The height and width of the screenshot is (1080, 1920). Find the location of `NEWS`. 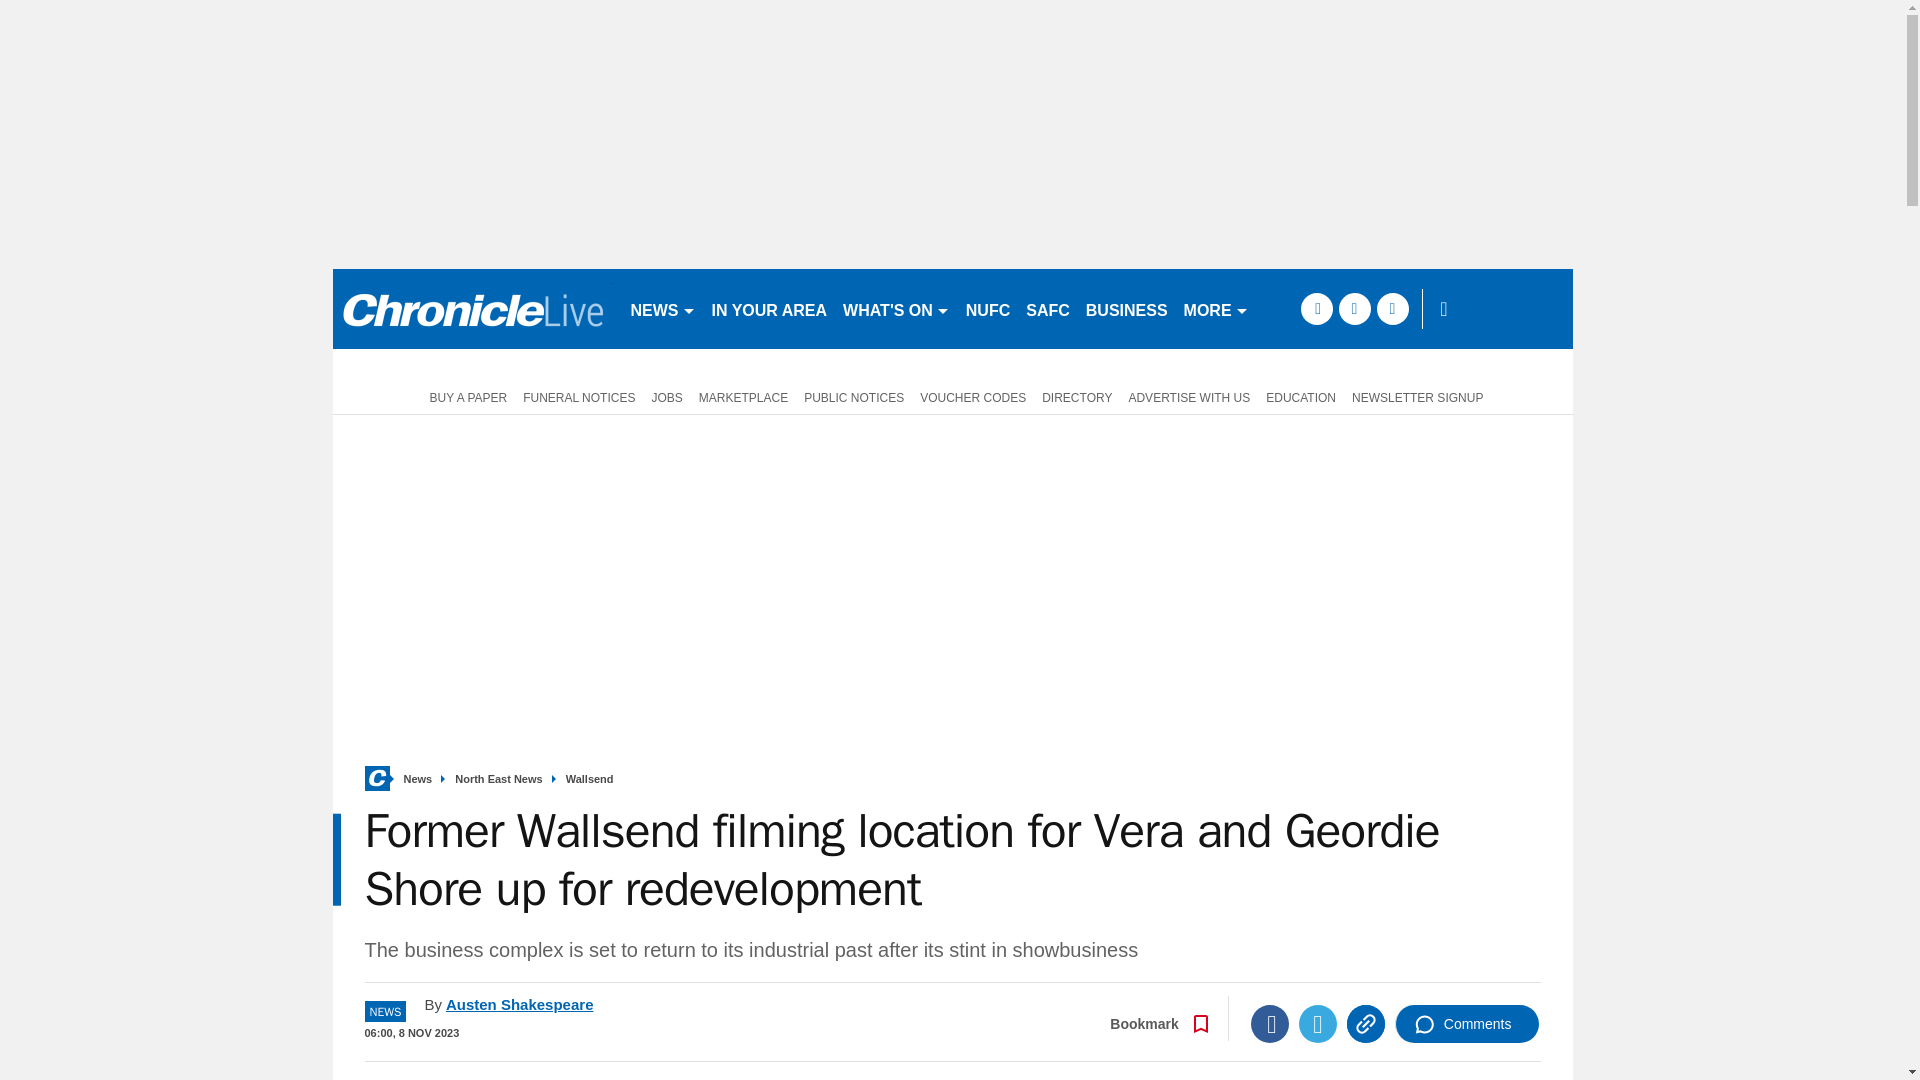

NEWS is located at coordinates (662, 308).